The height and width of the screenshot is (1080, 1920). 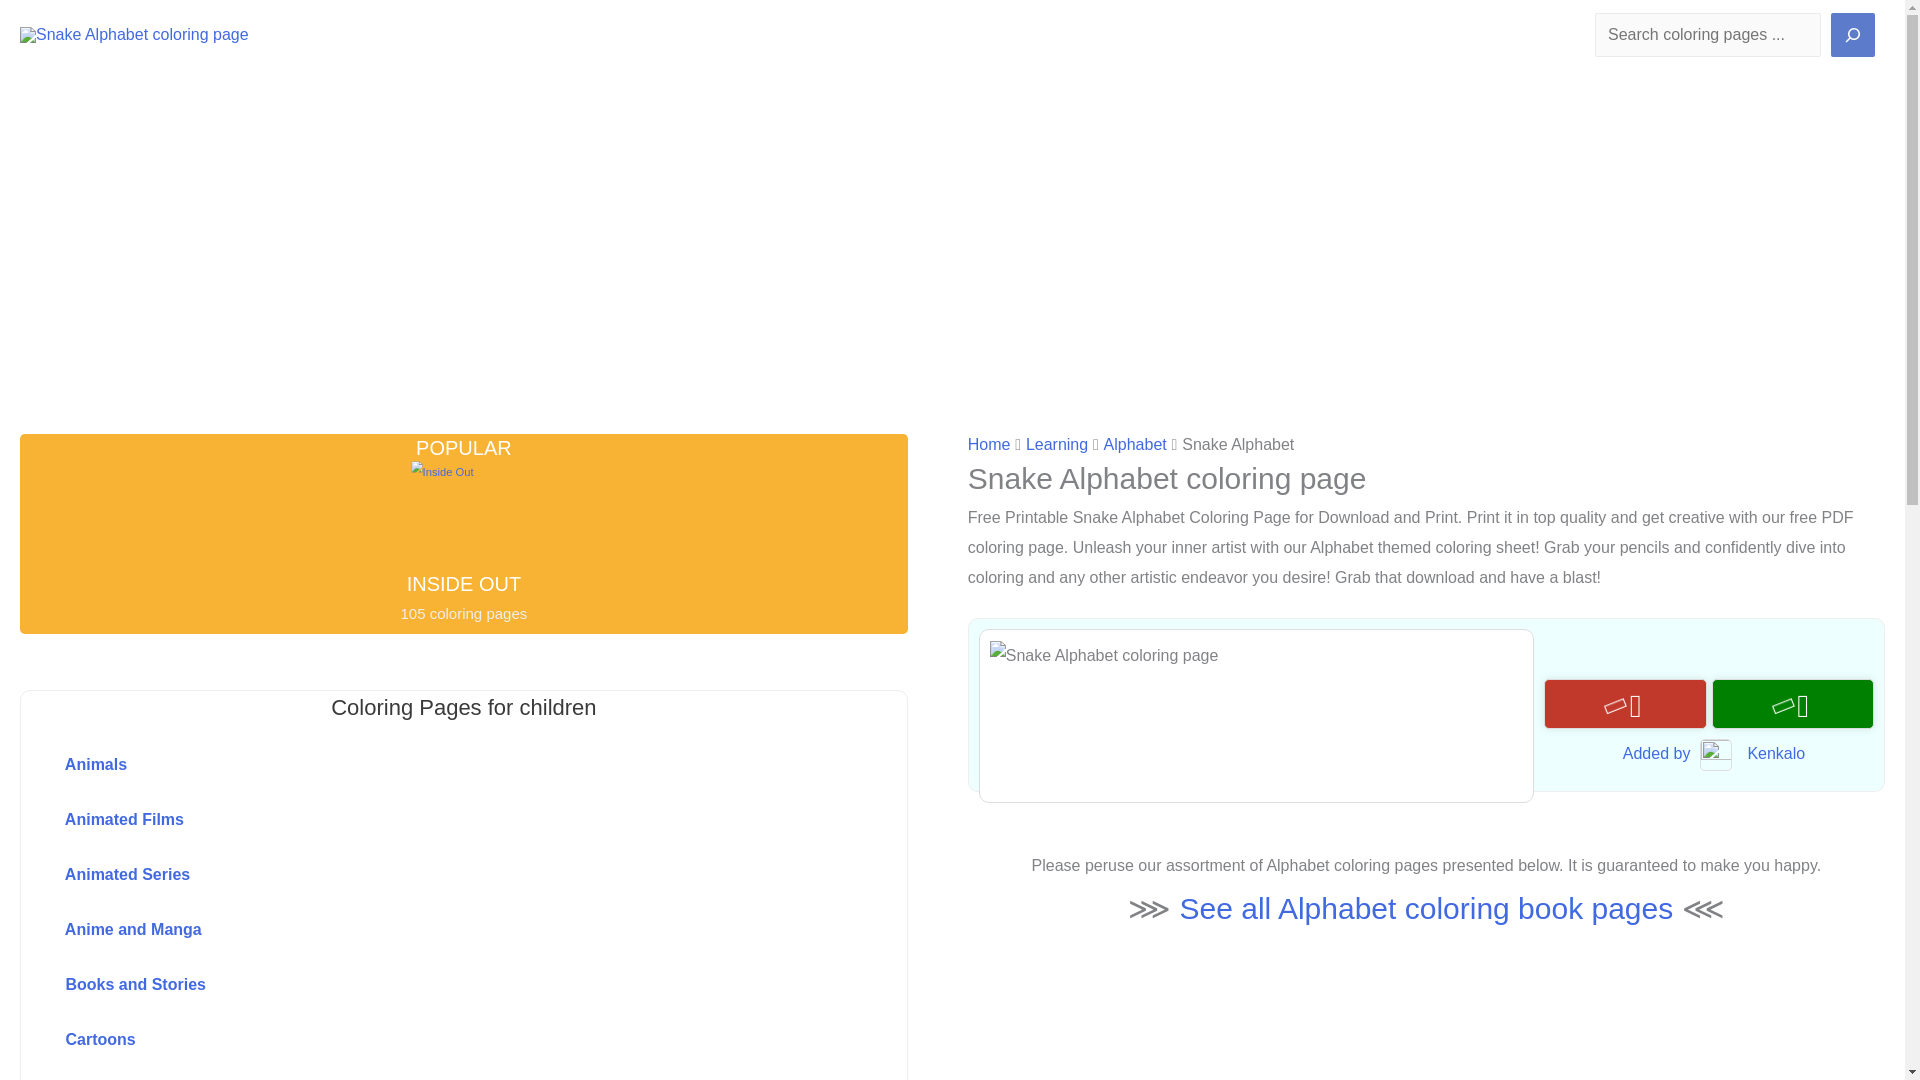 I want to click on Animated Series coloring pages, so click(x=419, y=876).